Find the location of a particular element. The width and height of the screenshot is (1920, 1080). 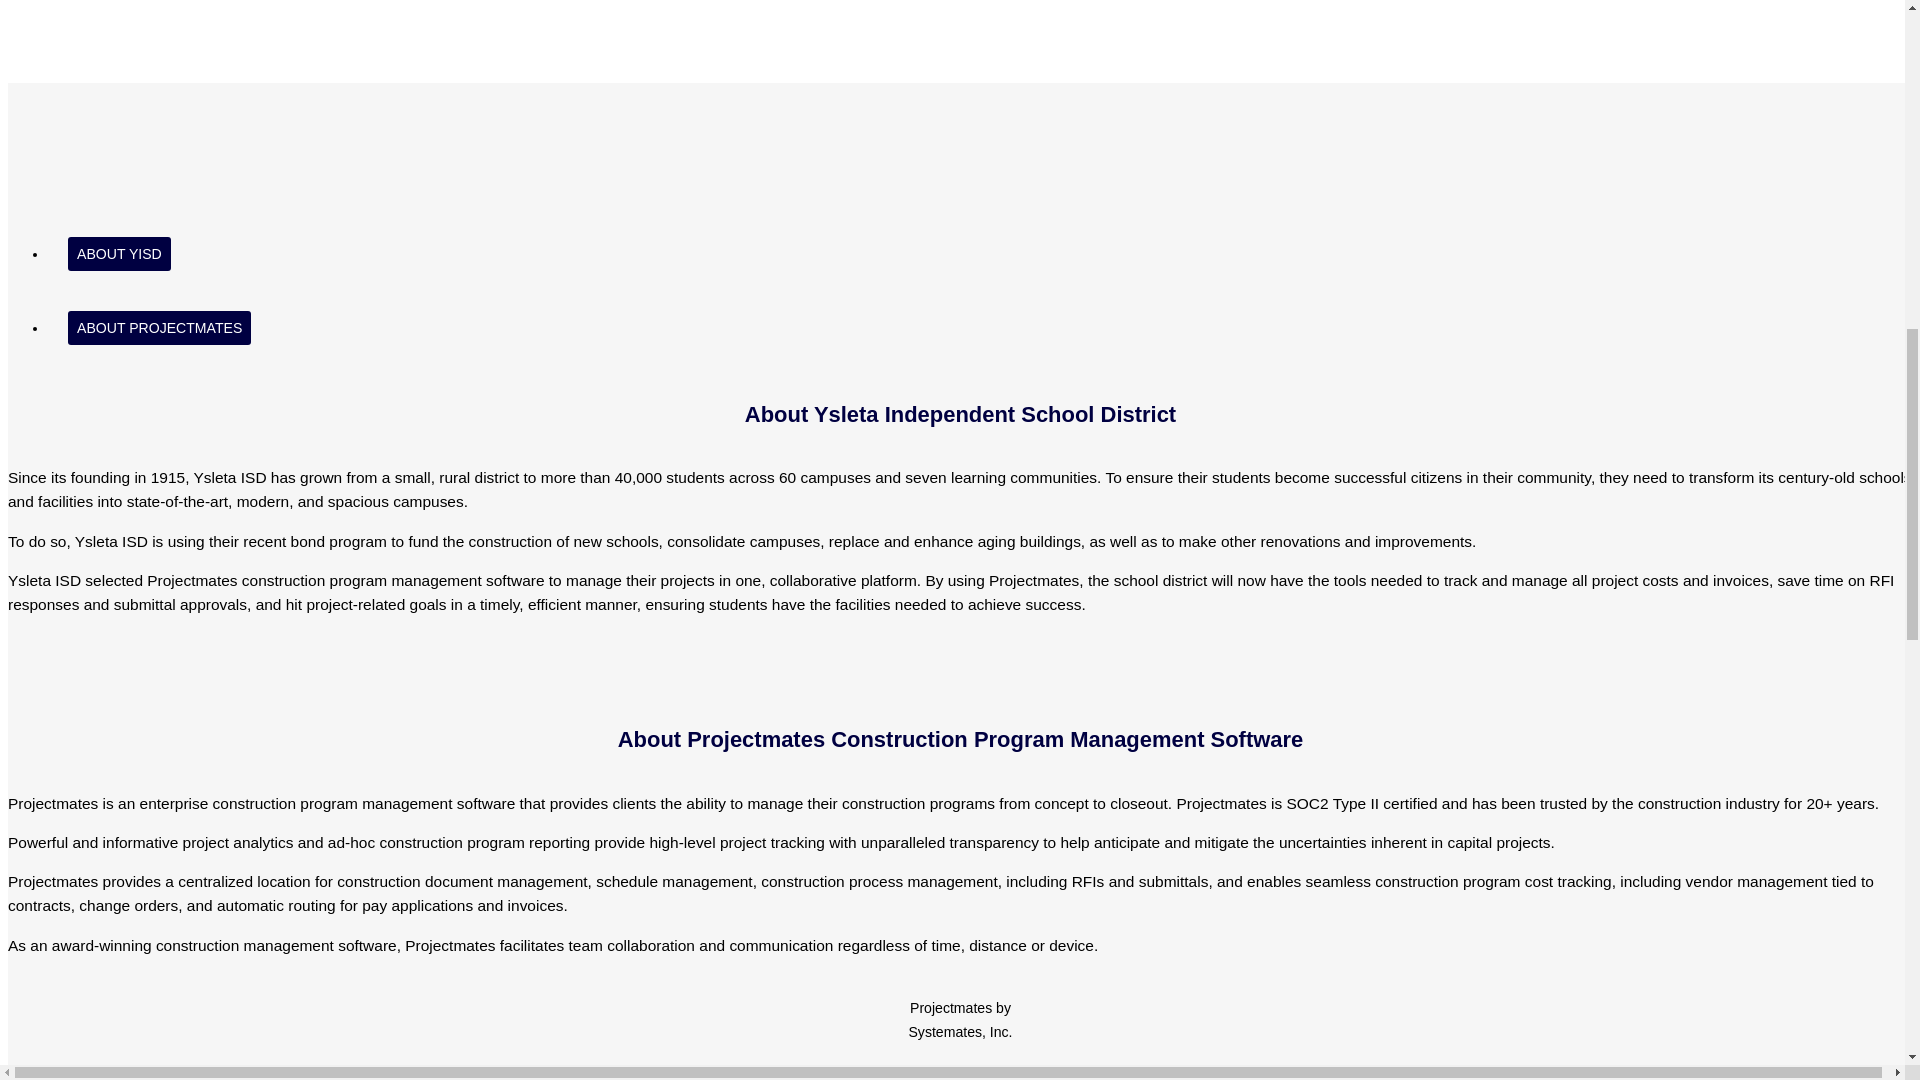

Ysleta Independent School District is located at coordinates (960, 414).